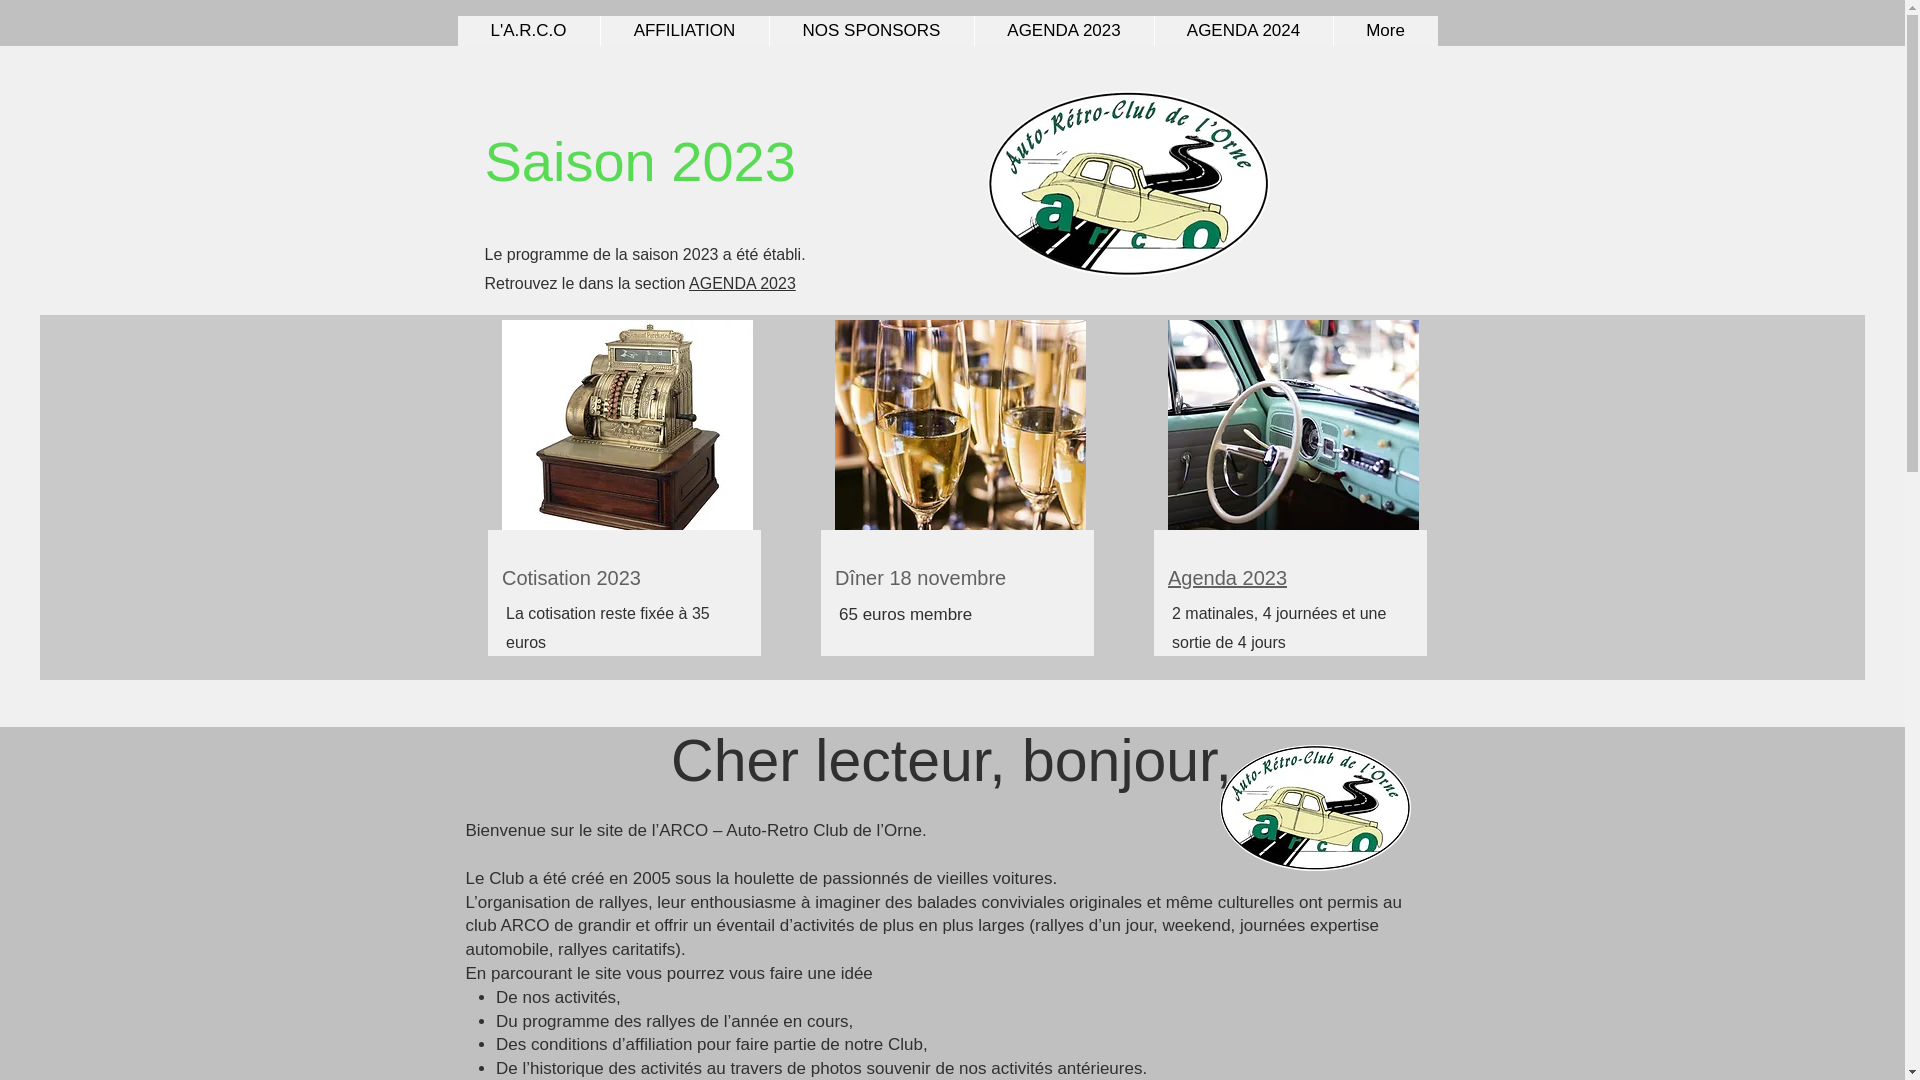 This screenshot has height=1080, width=1920. Describe the element at coordinates (684, 31) in the screenshot. I see `AFFILIATION` at that location.